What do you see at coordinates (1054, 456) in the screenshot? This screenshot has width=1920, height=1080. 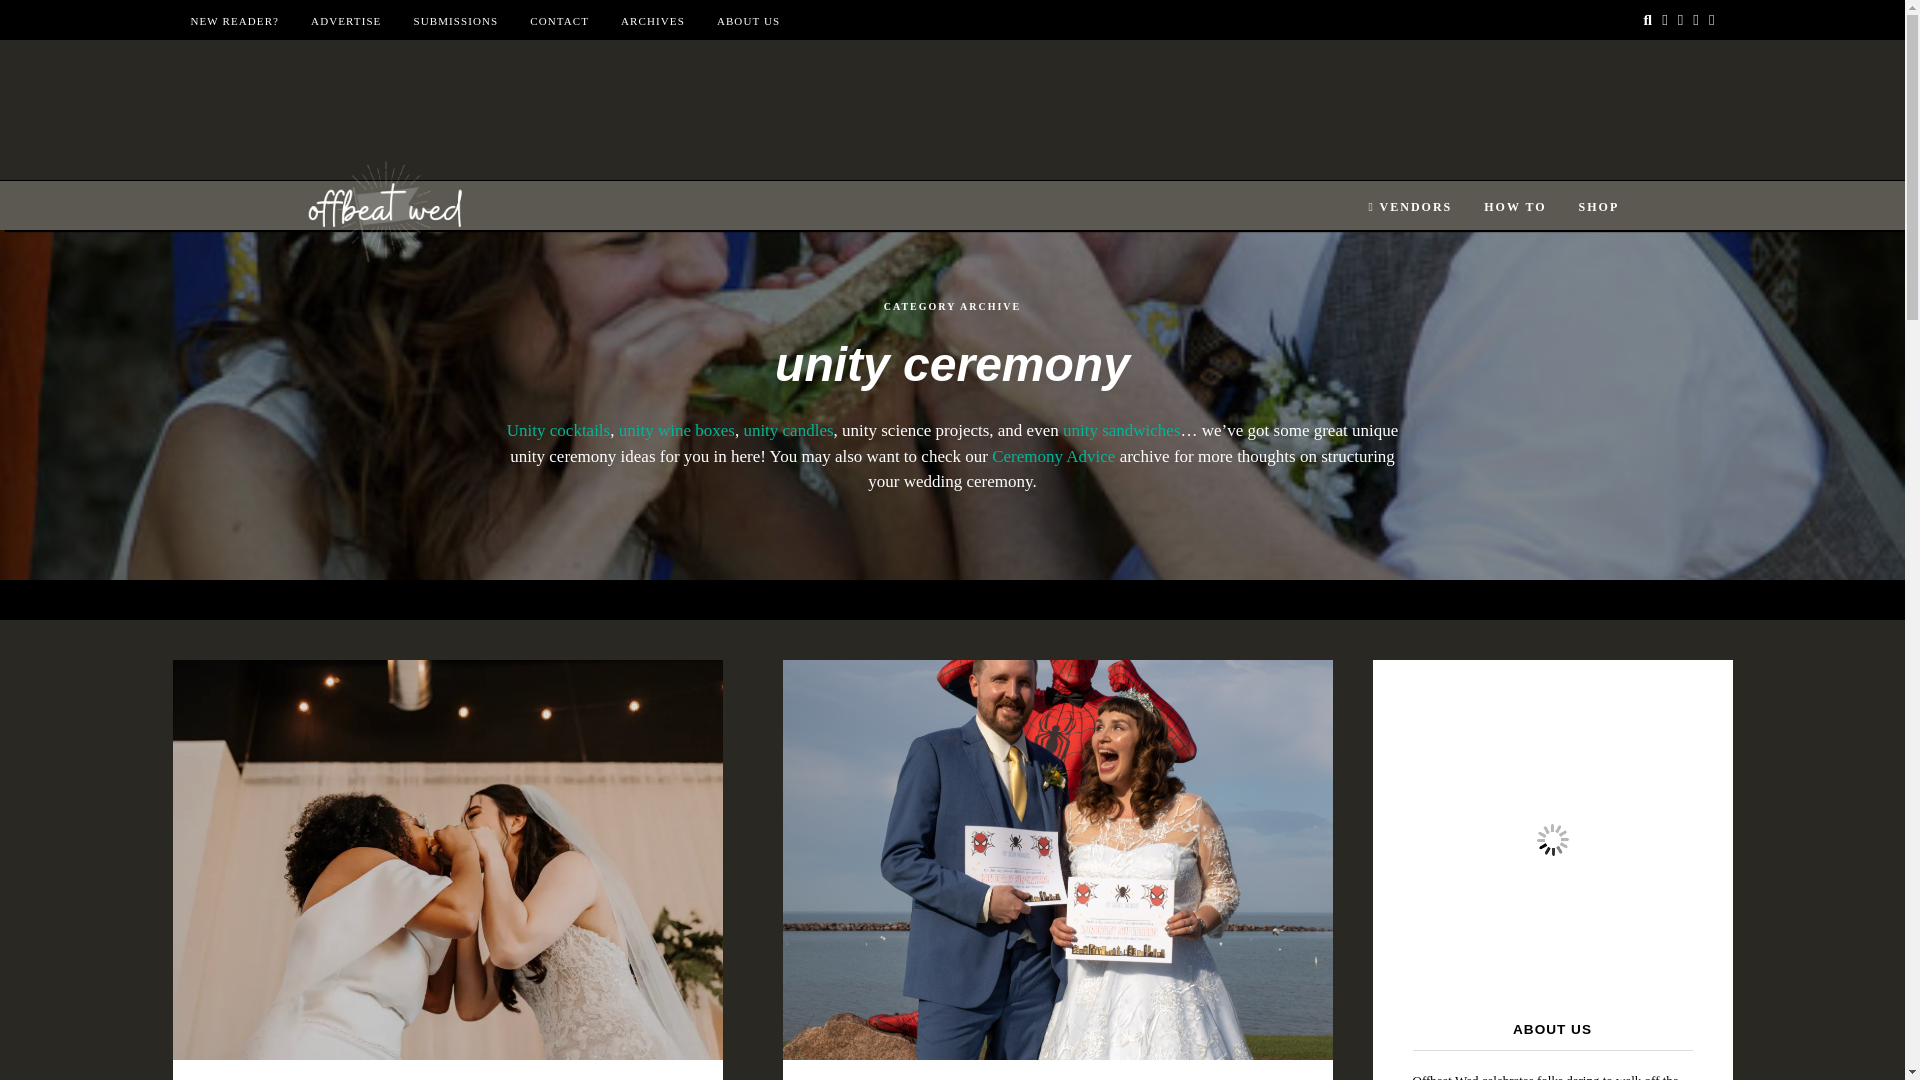 I see `Ceremony Advice` at bounding box center [1054, 456].